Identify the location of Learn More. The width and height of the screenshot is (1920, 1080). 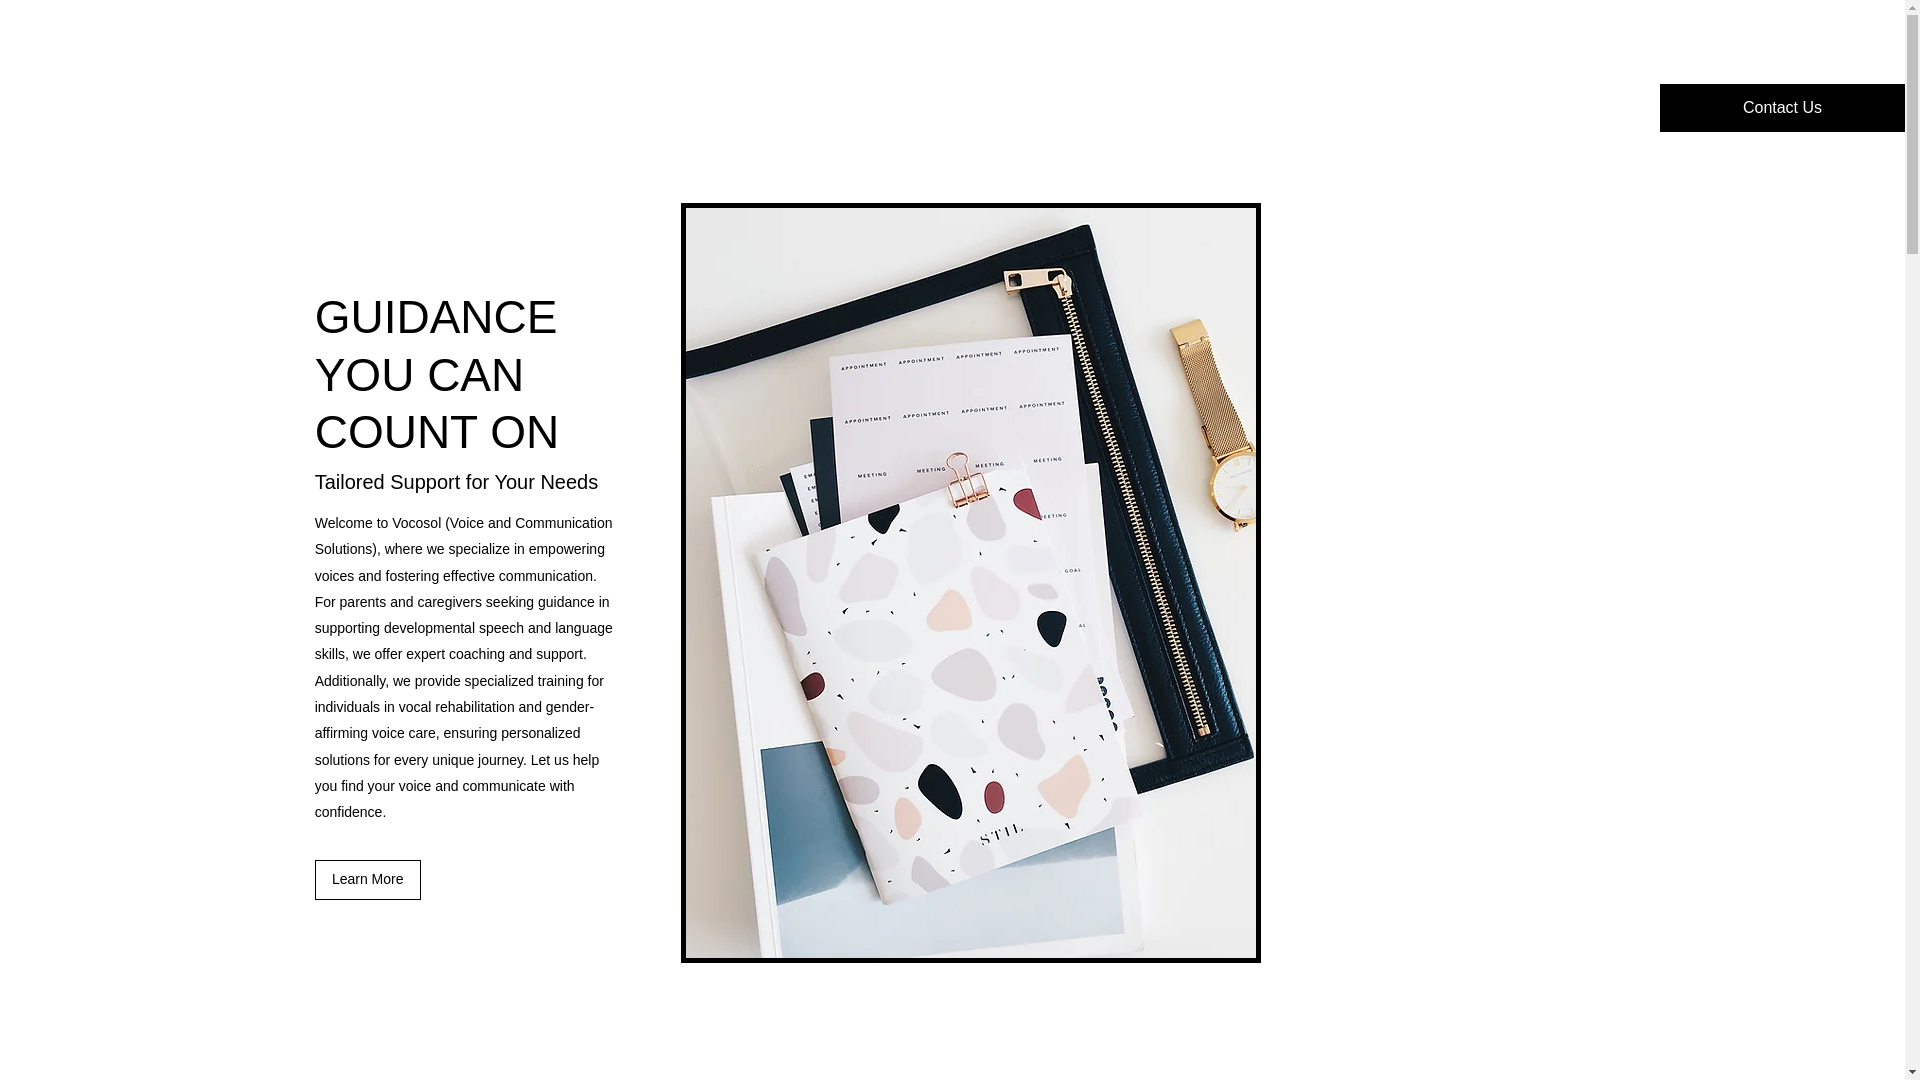
(367, 879).